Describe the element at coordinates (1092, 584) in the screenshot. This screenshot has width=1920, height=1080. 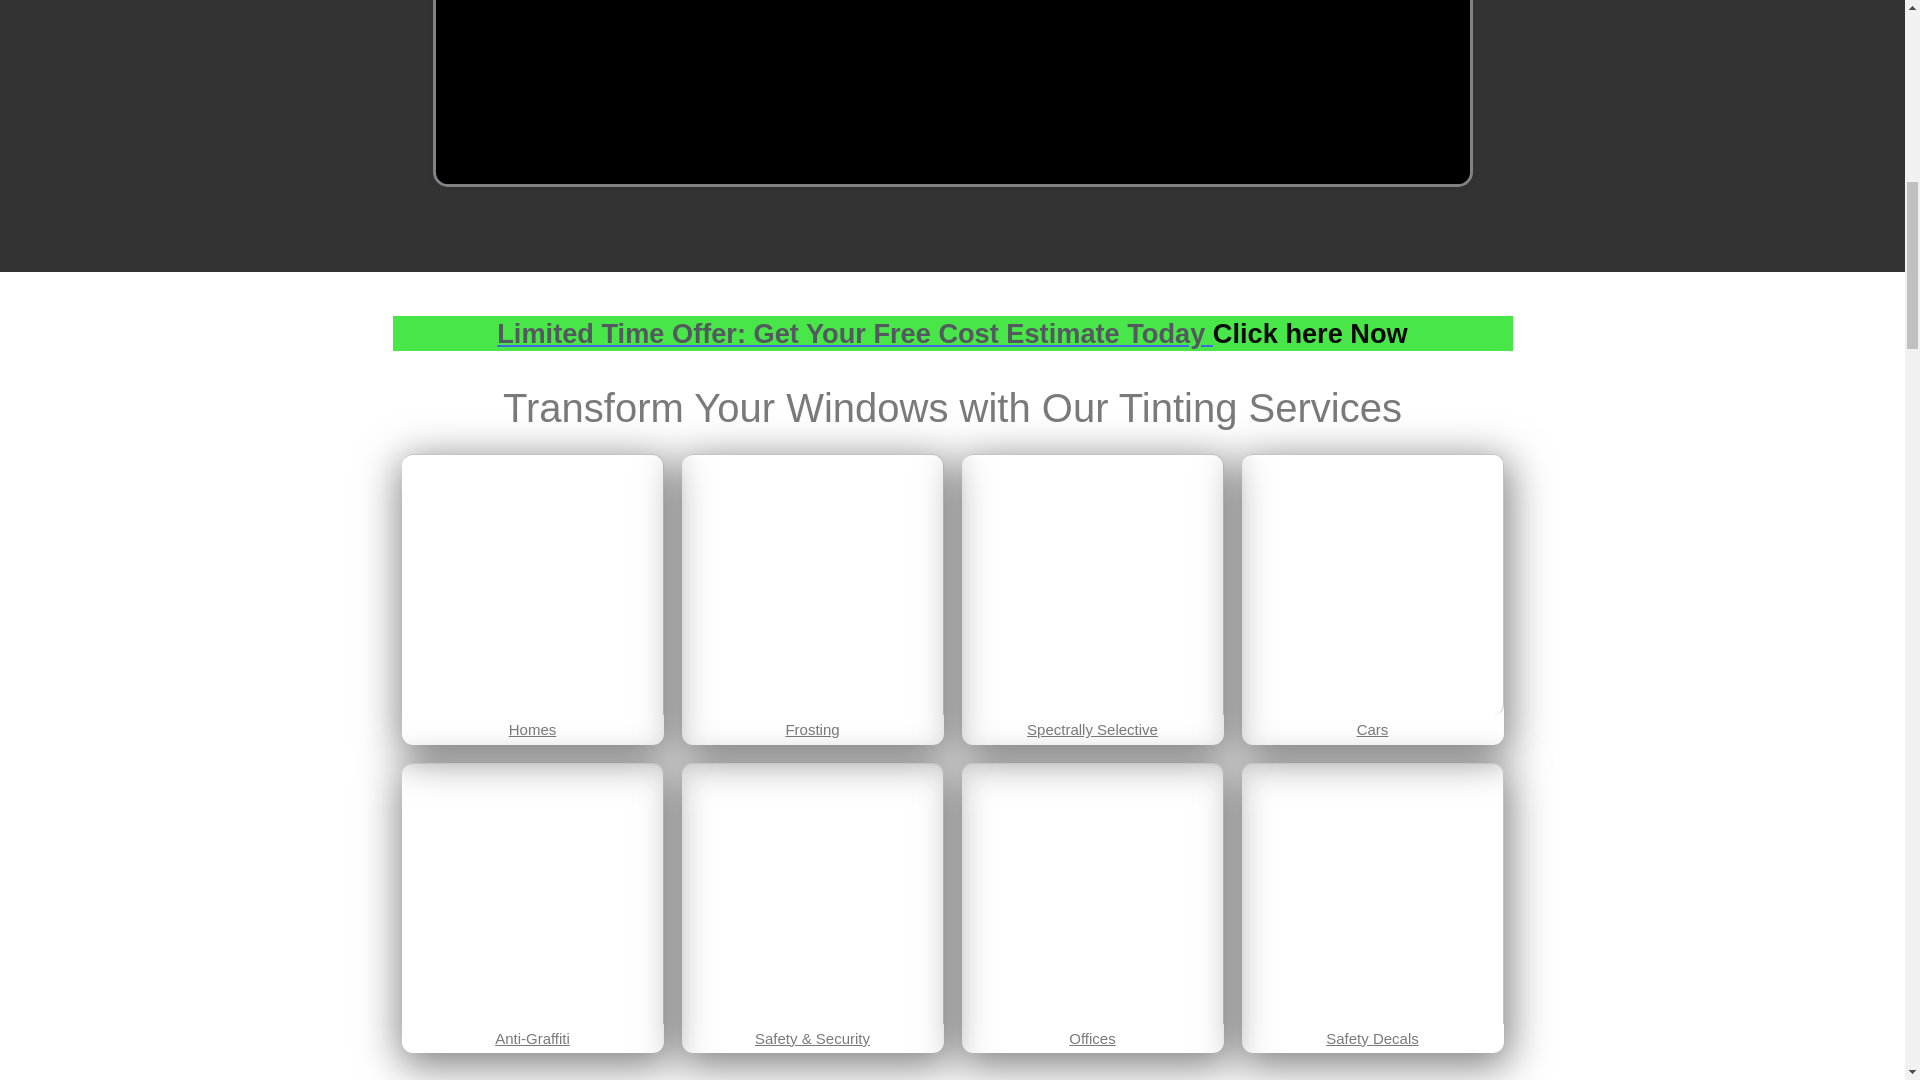
I see ` - Sydney Tint Solutions - Sydney Tint Solutions` at that location.